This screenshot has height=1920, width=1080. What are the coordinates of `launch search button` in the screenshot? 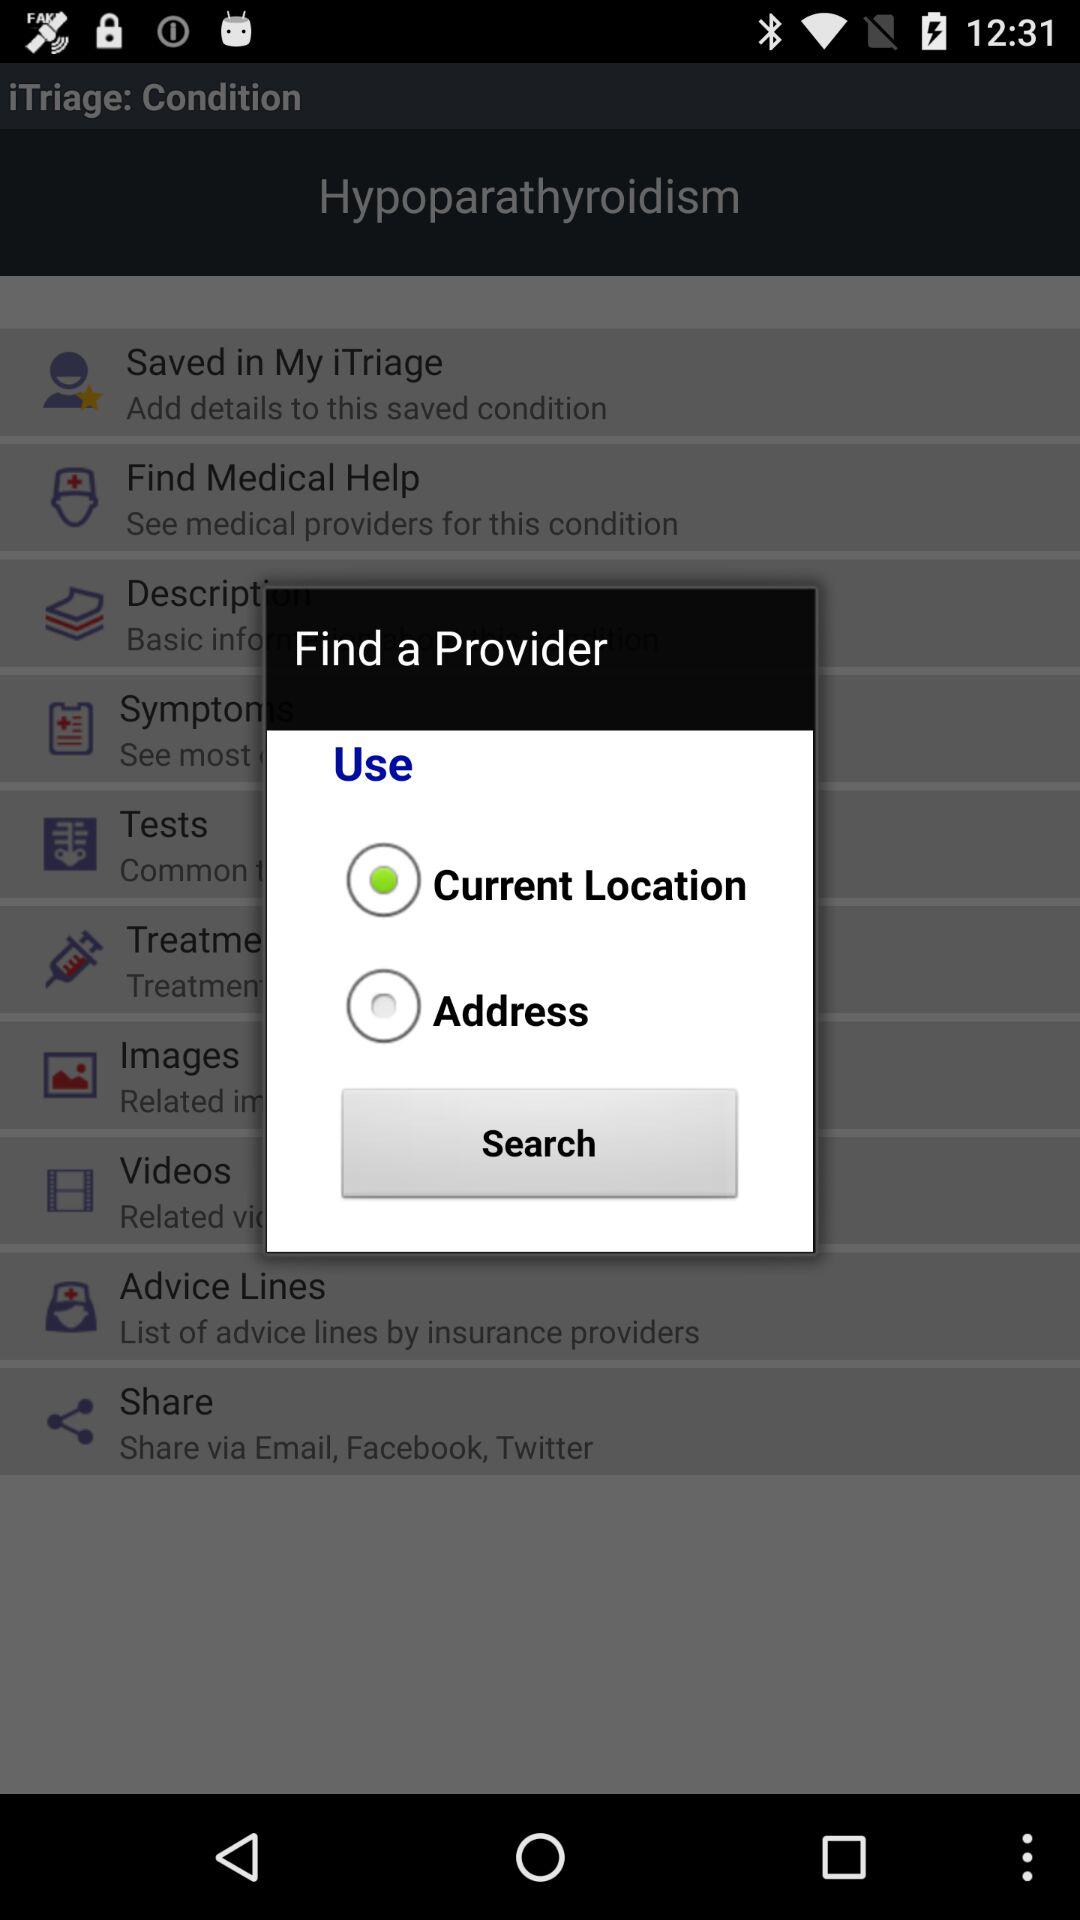 It's located at (540, 1149).